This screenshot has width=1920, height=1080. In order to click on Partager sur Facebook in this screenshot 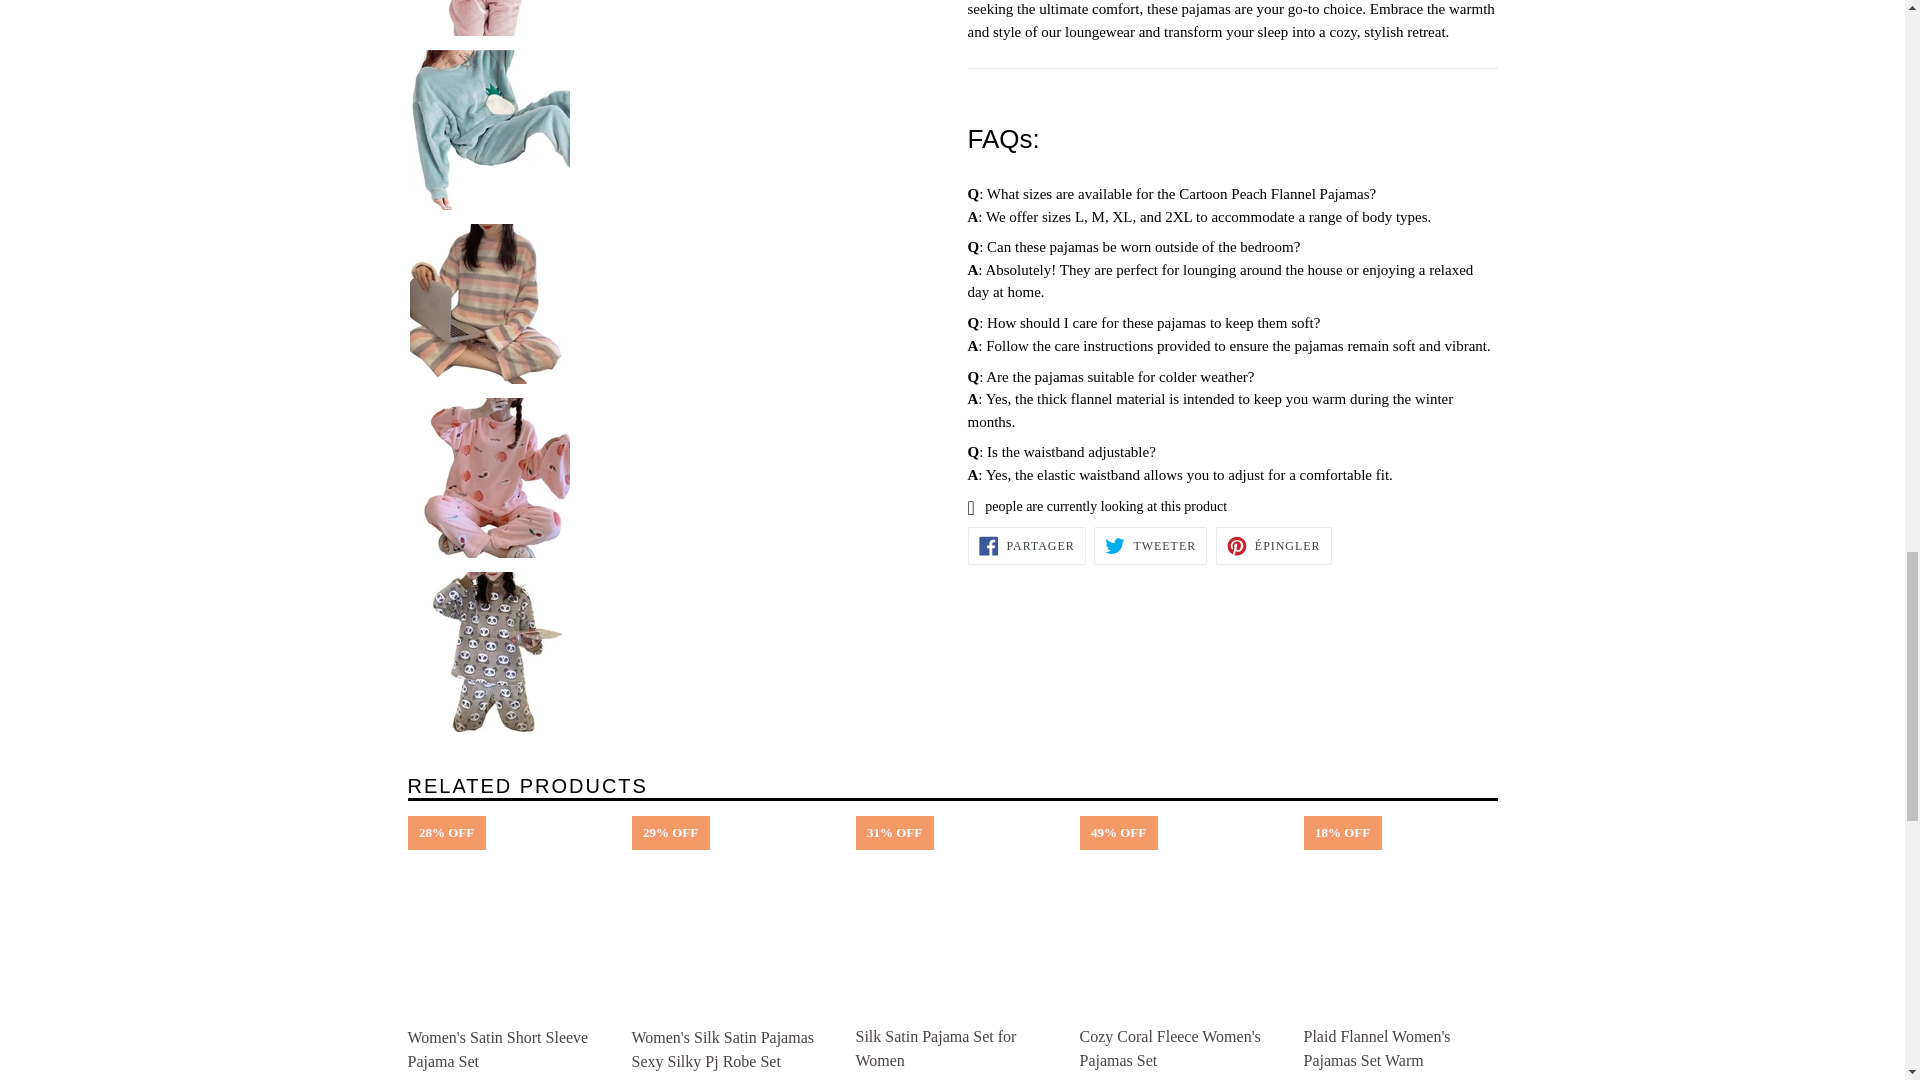, I will do `click(1026, 546)`.